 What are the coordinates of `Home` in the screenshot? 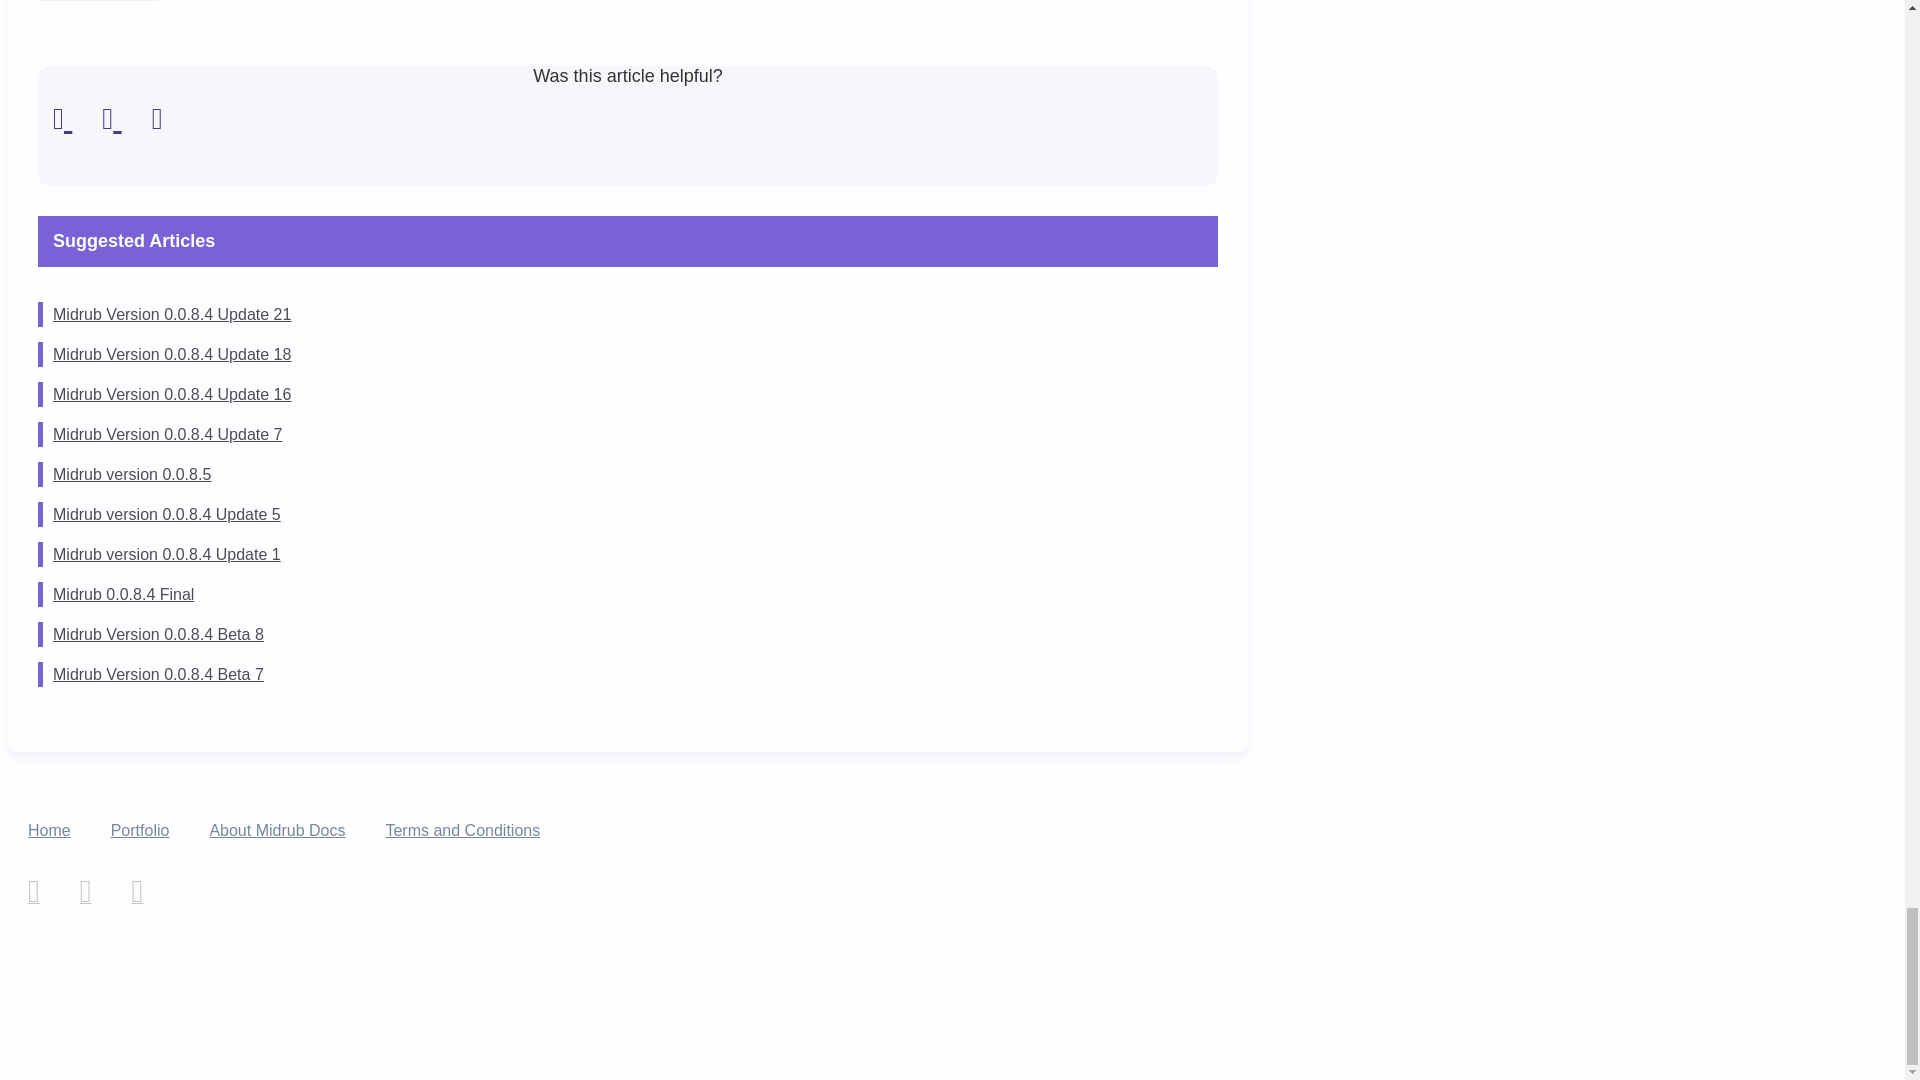 It's located at (50, 830).